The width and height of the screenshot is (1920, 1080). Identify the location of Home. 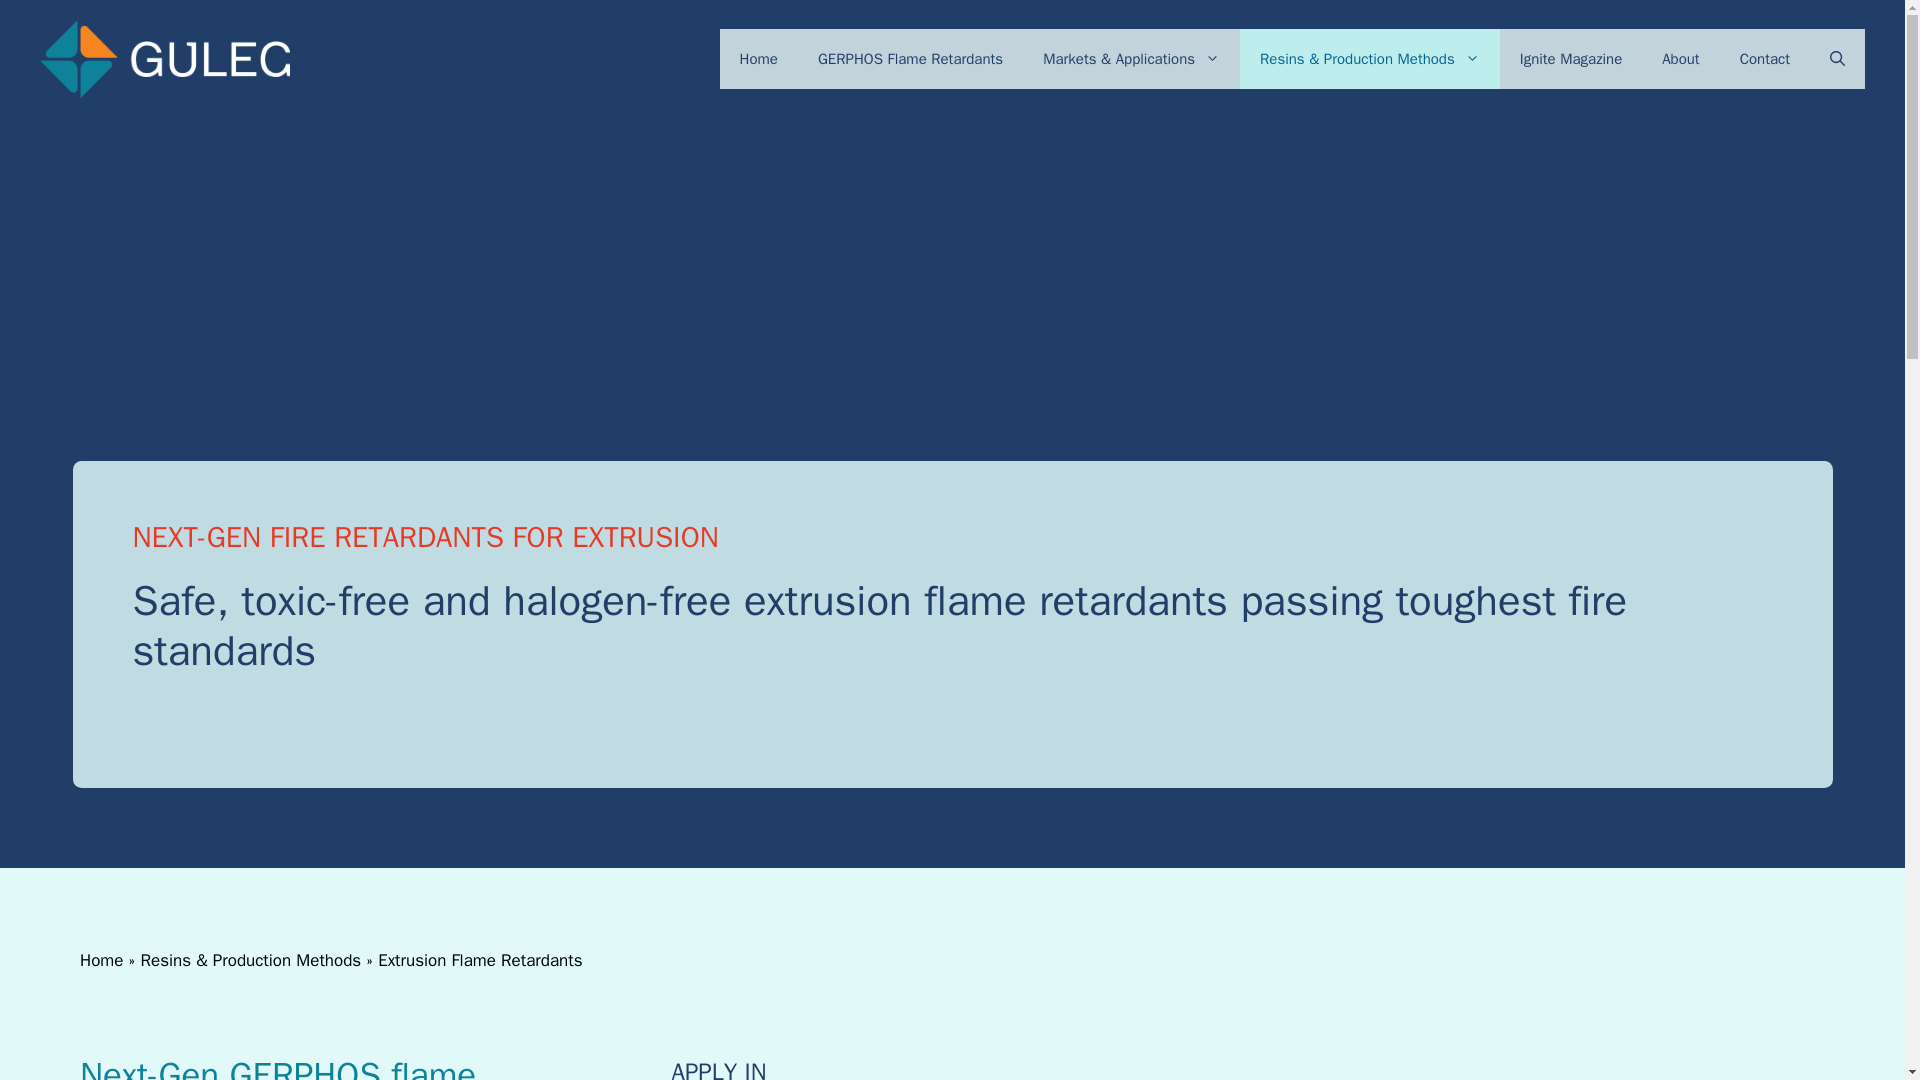
(759, 58).